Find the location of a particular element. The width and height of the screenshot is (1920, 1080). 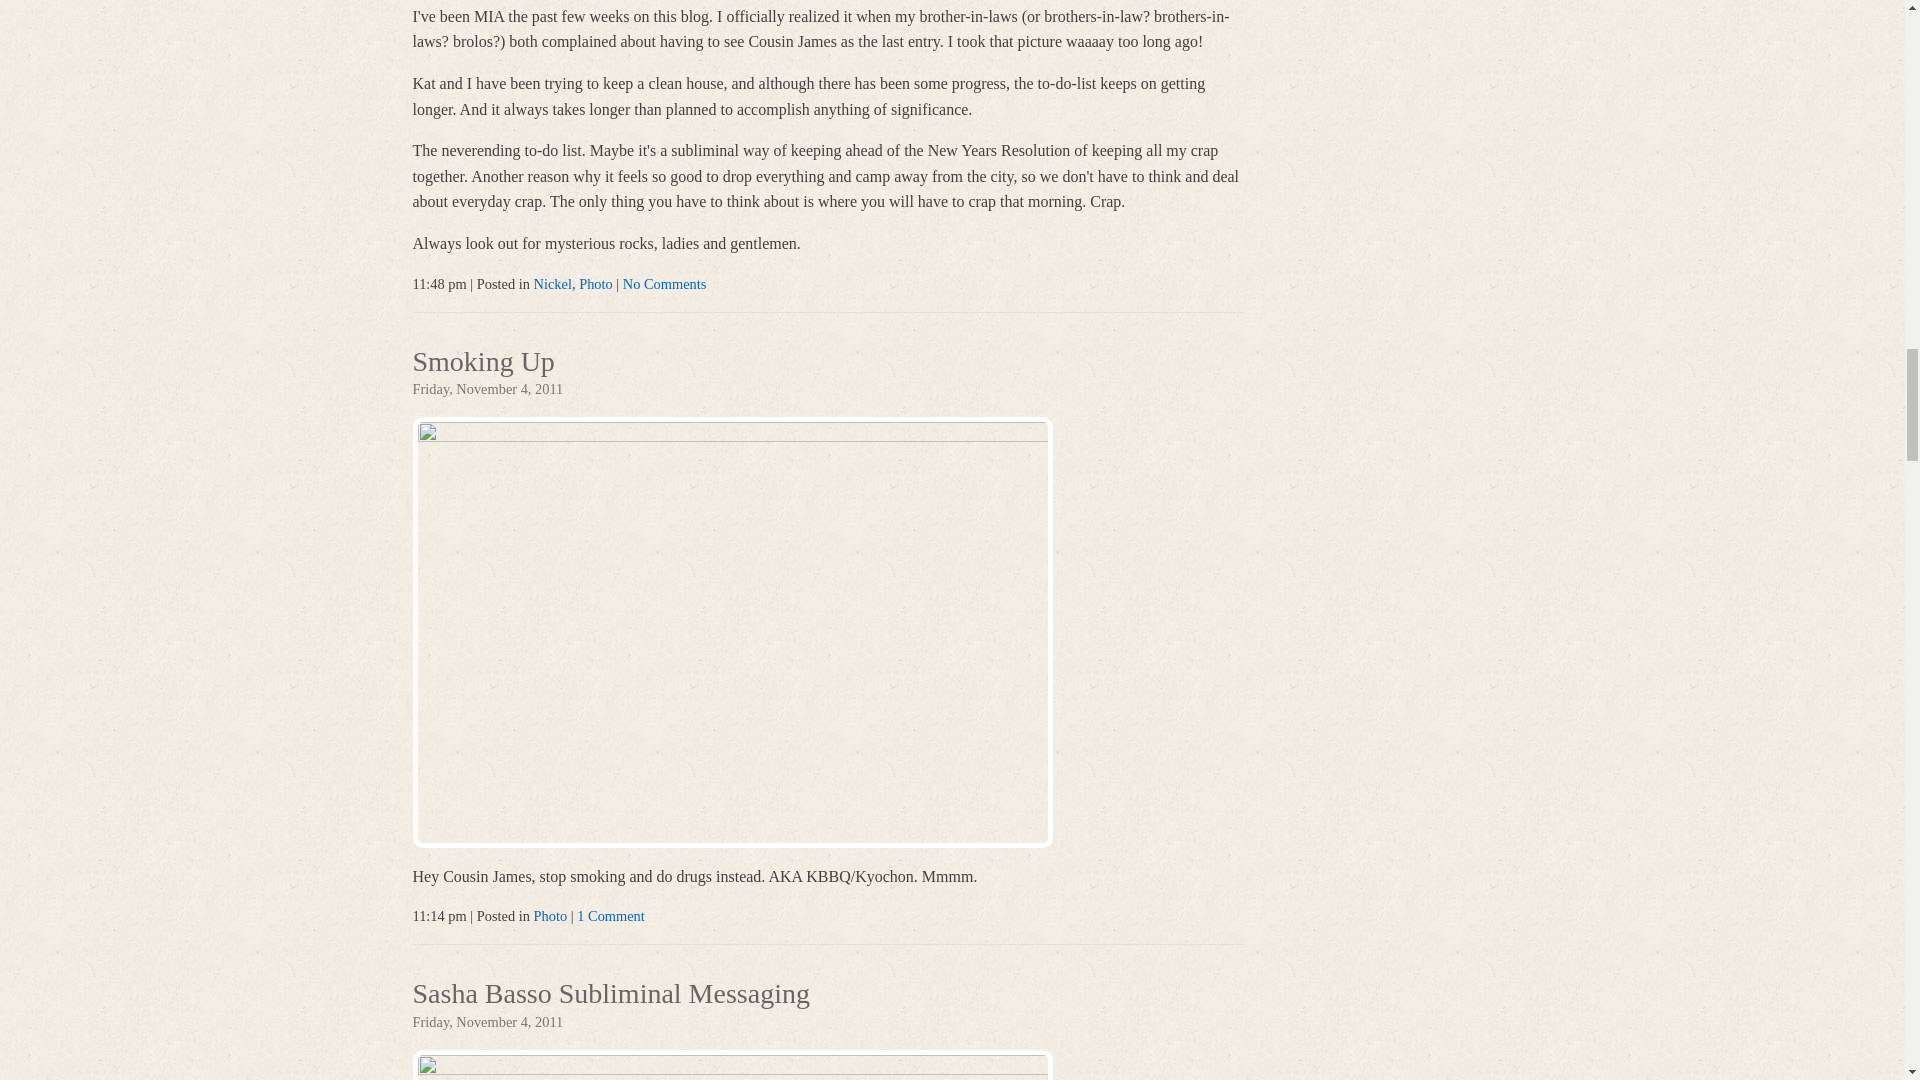

Photo is located at coordinates (550, 916).